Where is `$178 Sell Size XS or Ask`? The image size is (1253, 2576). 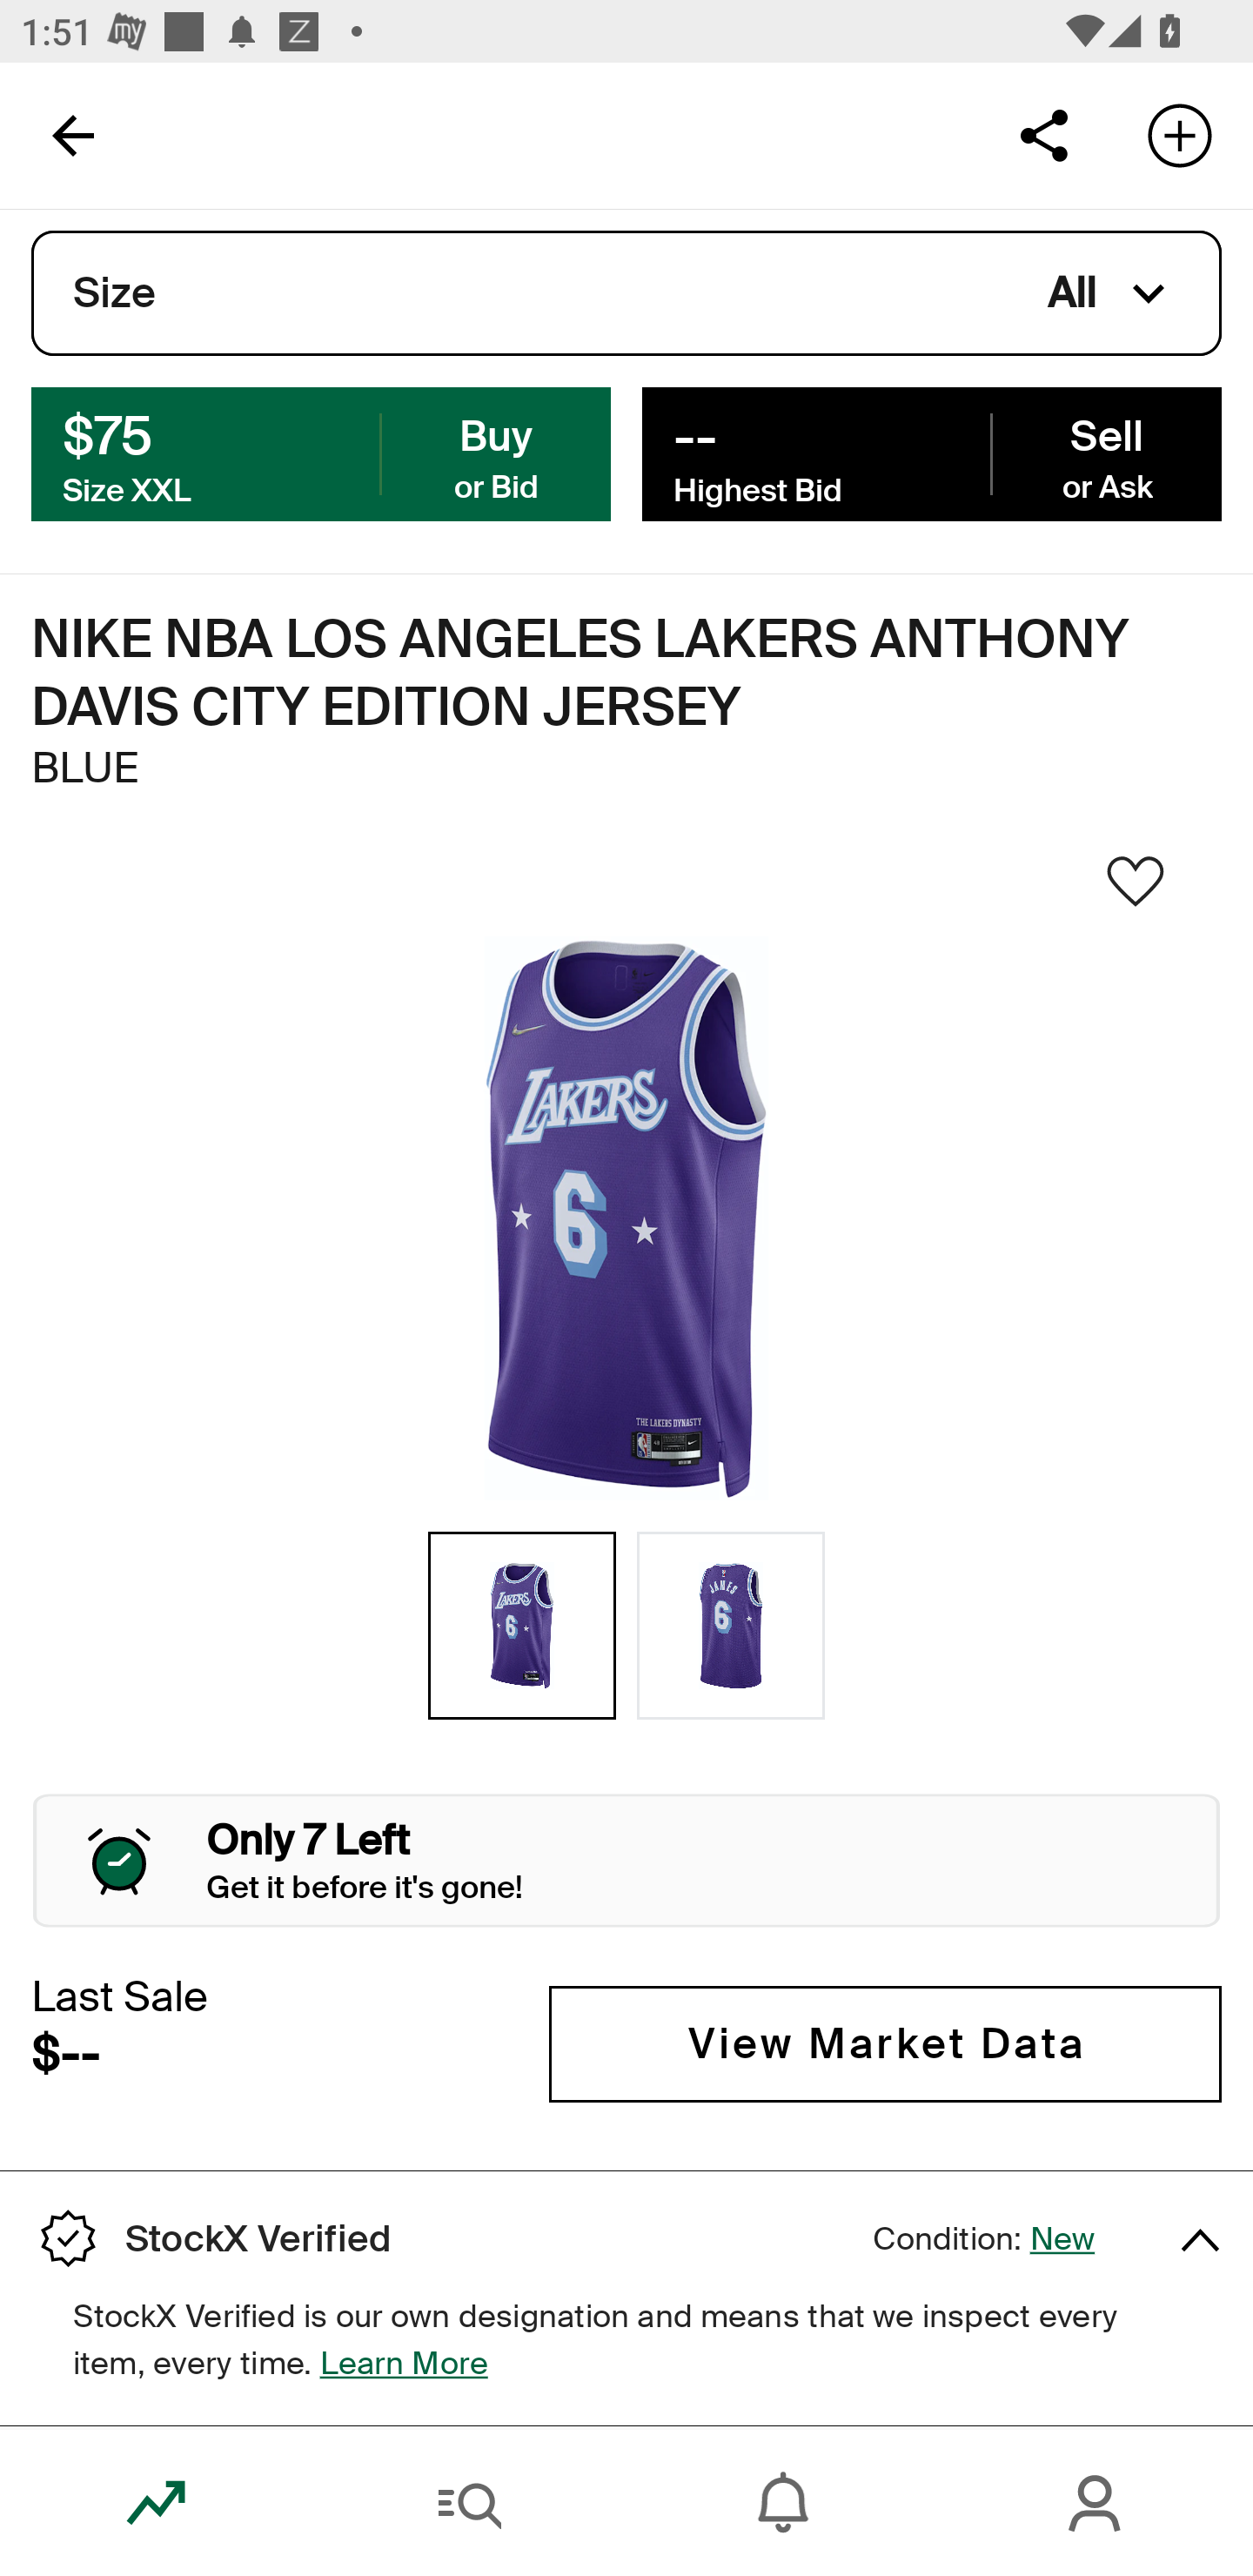
$178 Sell Size XS or Ask is located at coordinates (931, 453).